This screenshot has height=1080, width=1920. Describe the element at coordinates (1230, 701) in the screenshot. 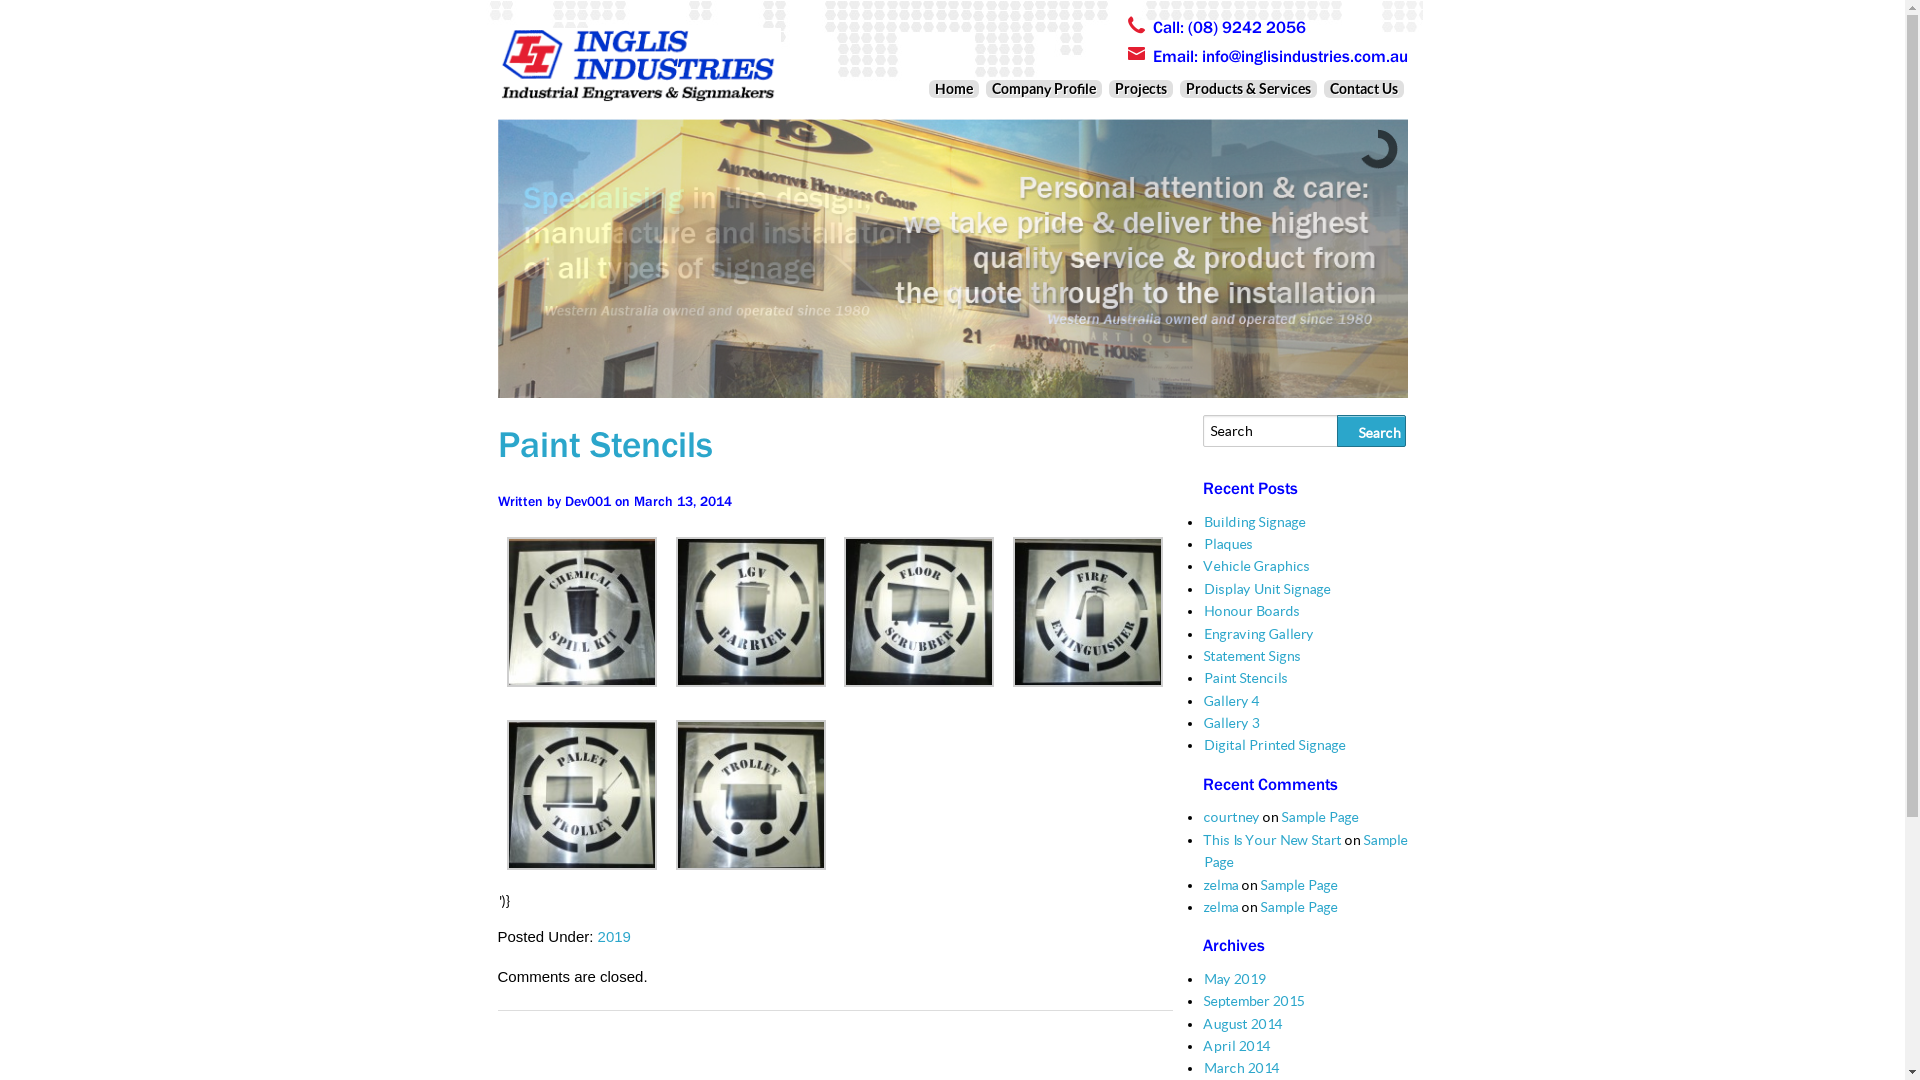

I see `Gallery 4` at that location.